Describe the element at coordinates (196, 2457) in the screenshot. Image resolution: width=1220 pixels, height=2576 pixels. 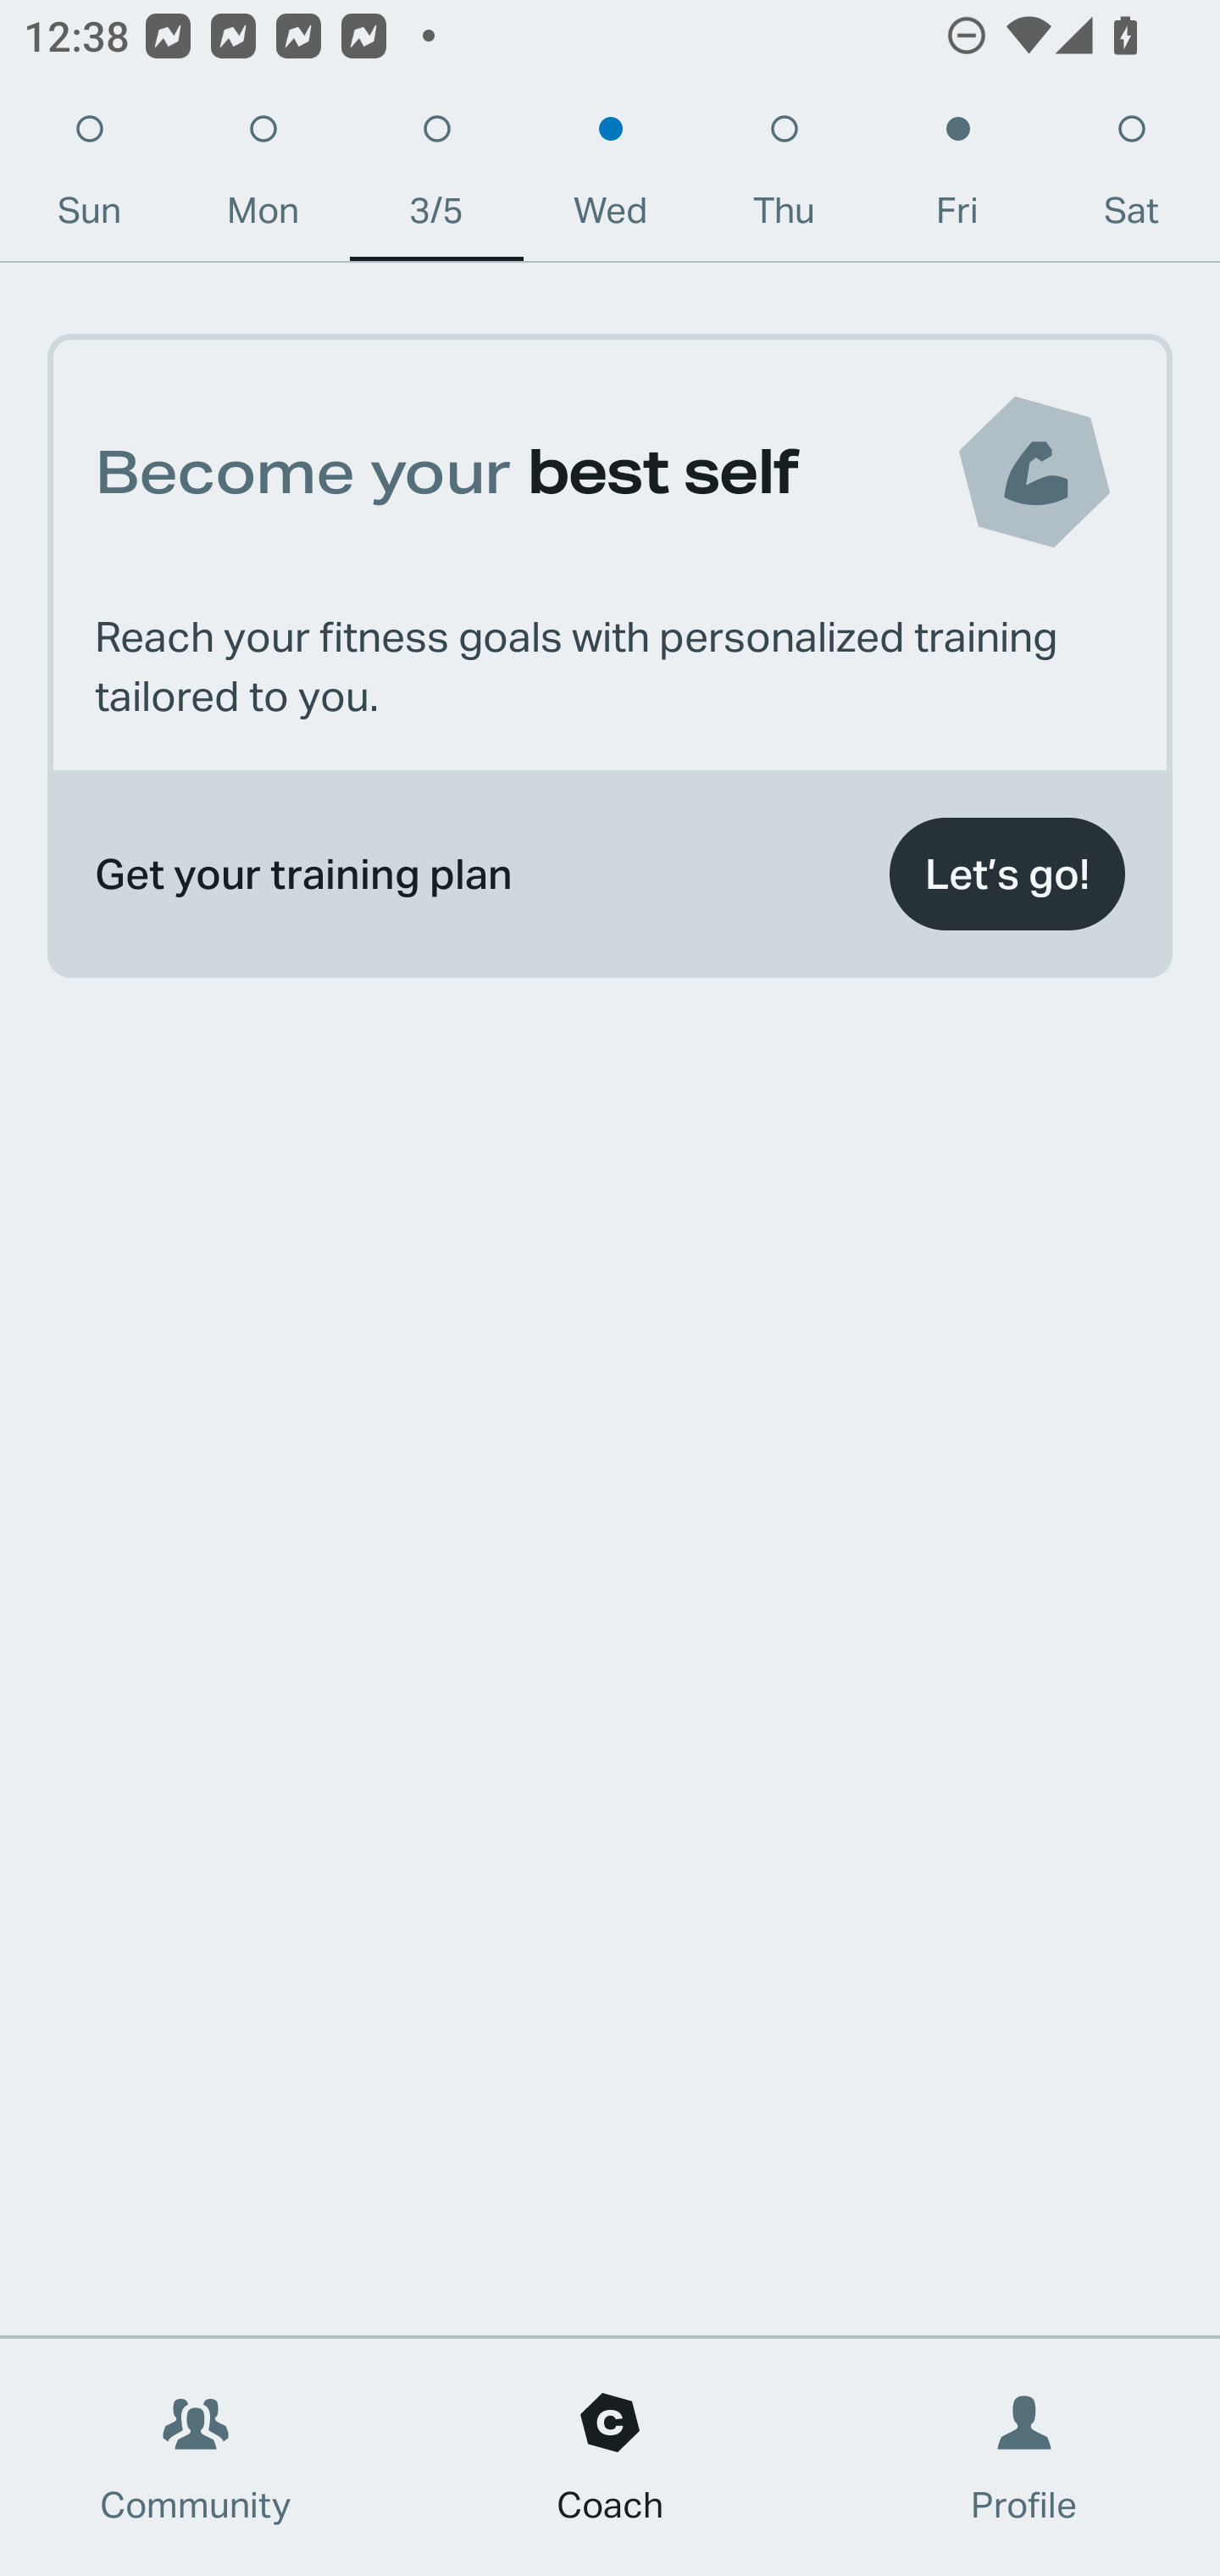
I see `Community` at that location.